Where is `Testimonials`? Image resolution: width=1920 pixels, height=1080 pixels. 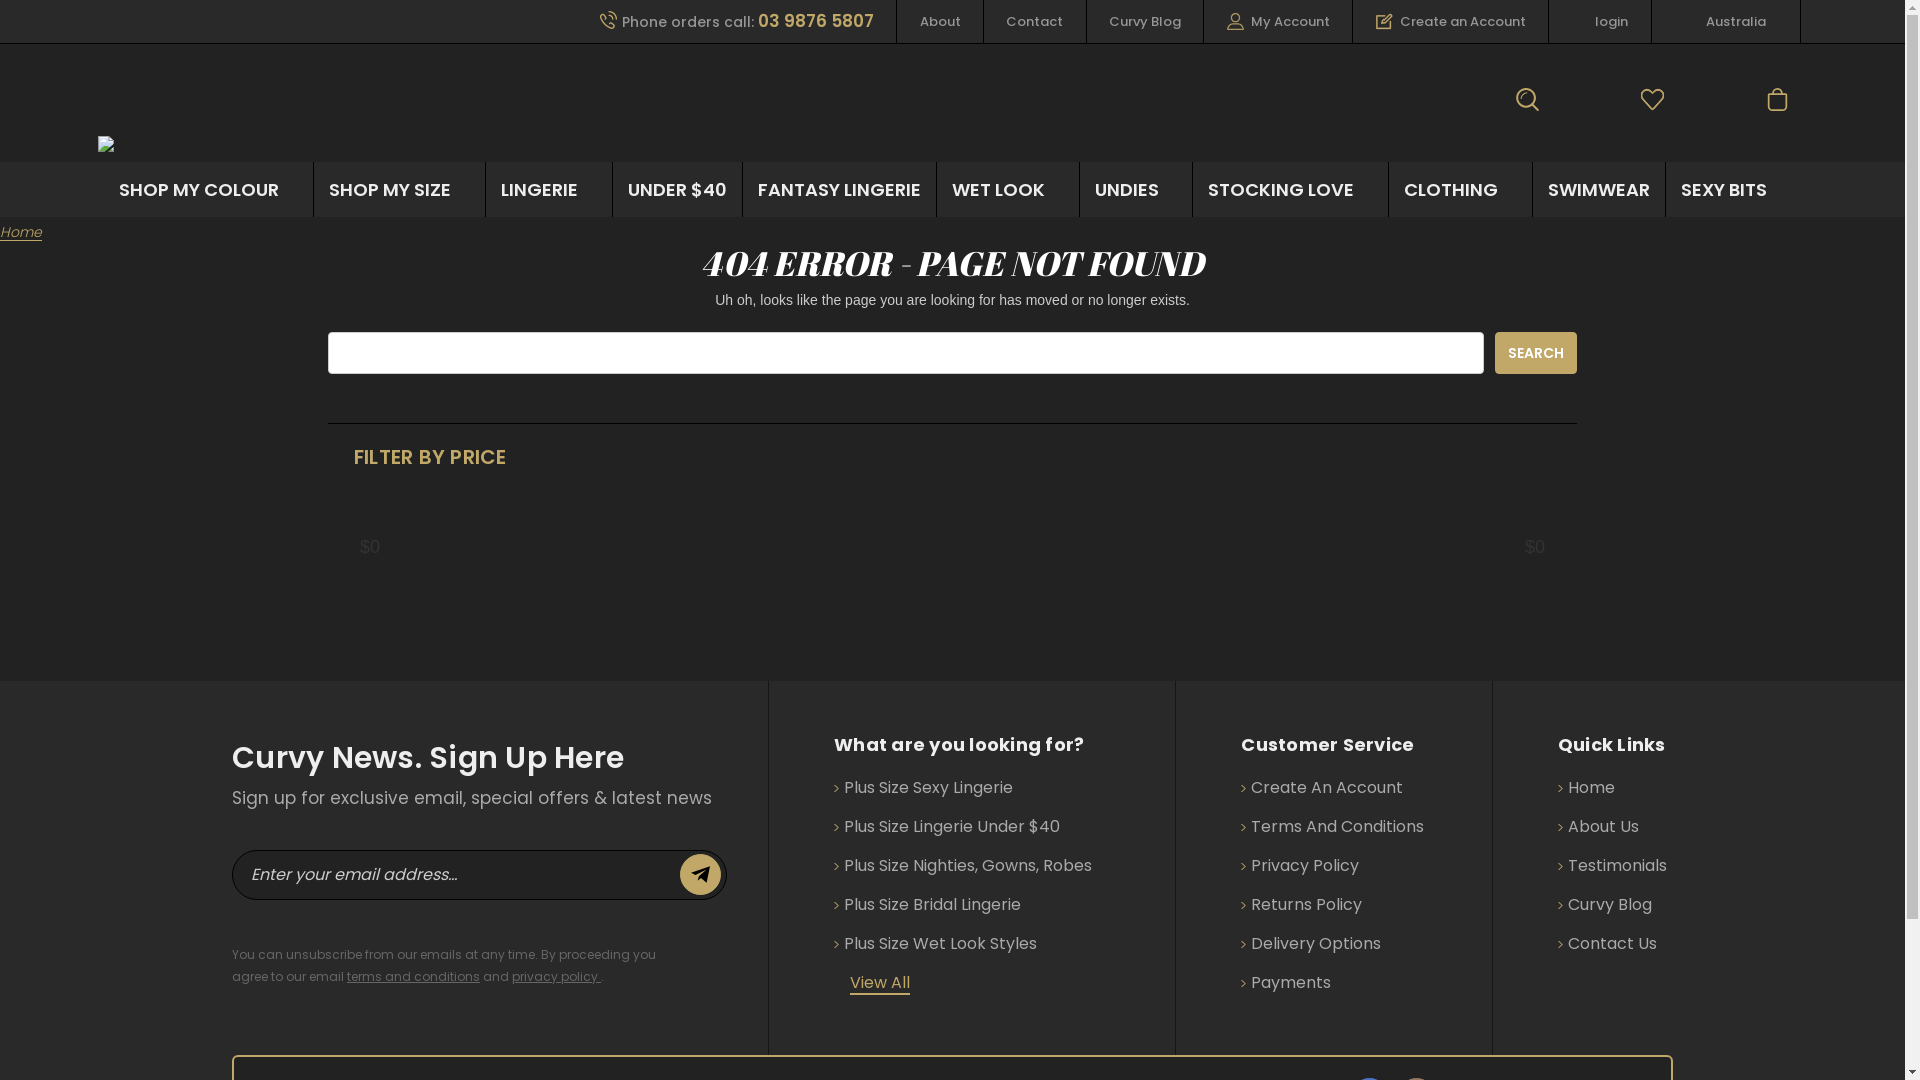
Testimonials is located at coordinates (1612, 866).